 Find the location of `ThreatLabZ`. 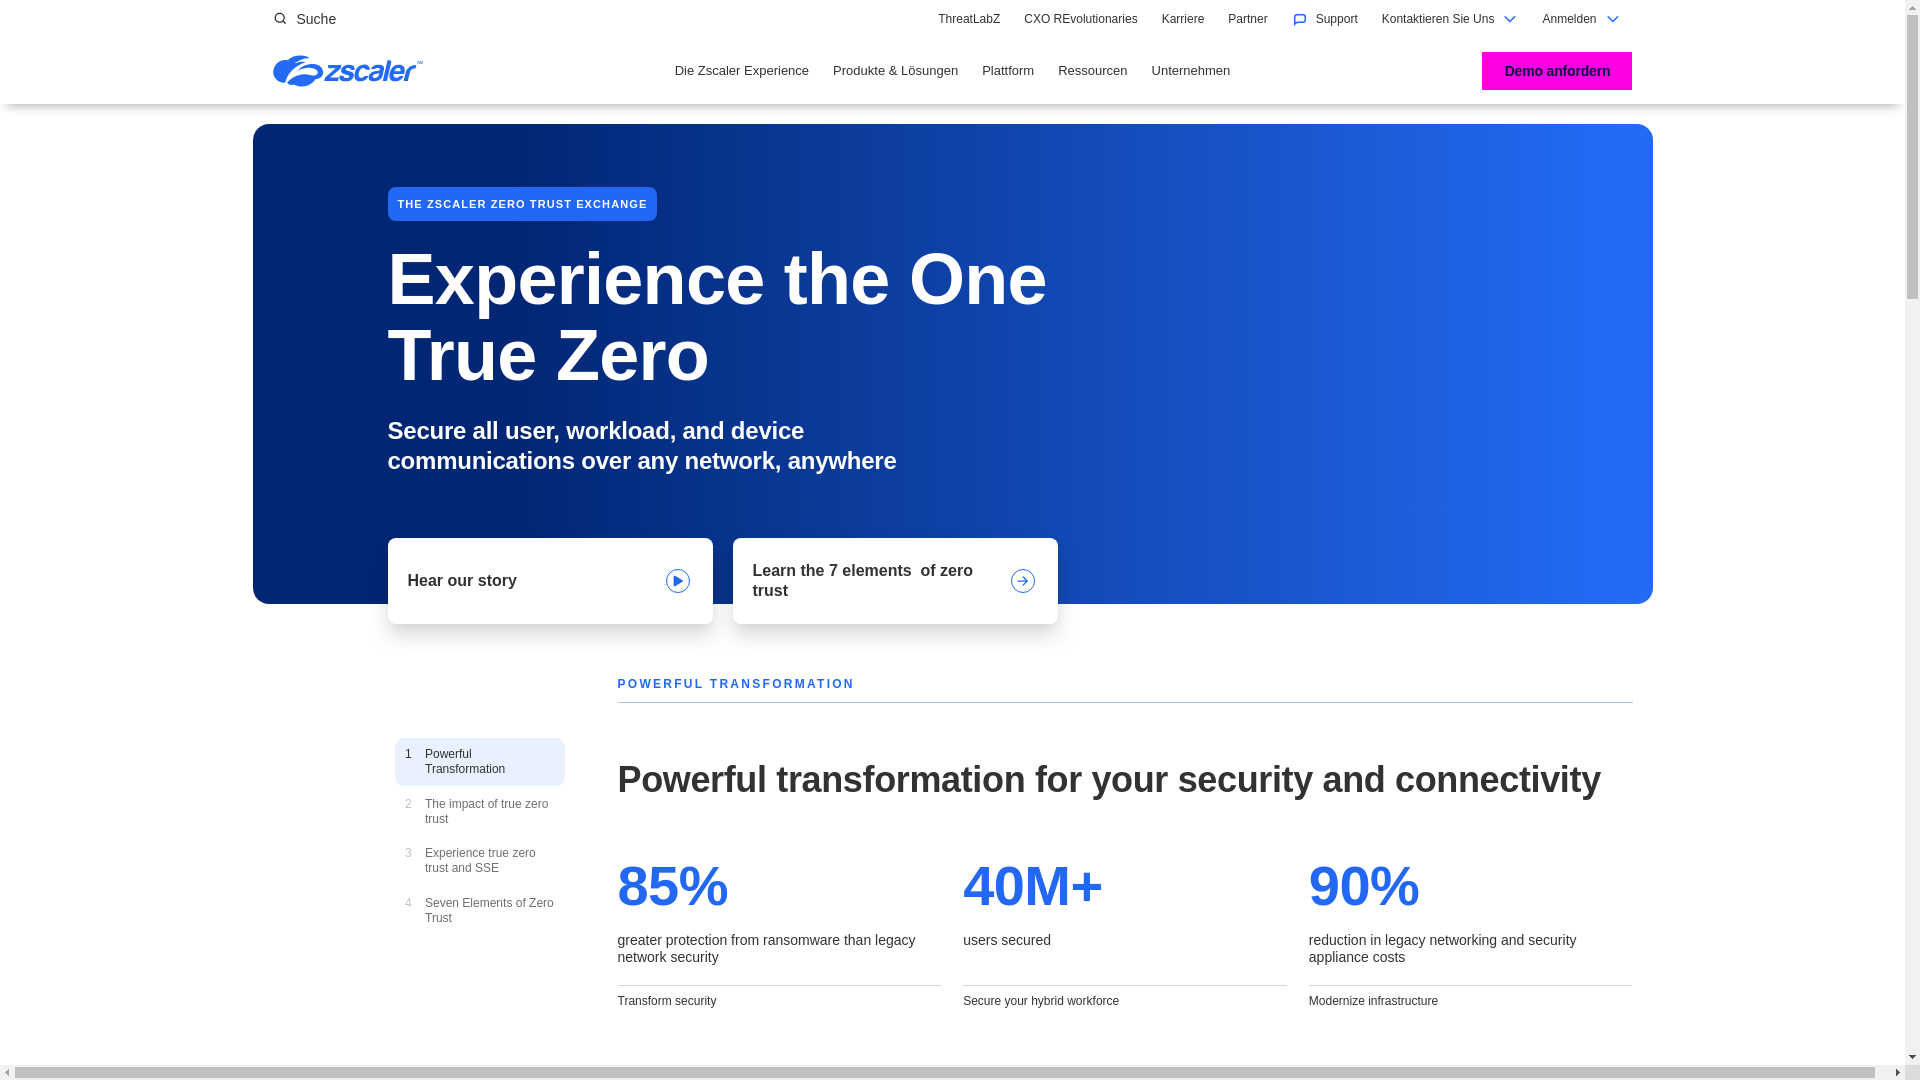

ThreatLabZ is located at coordinates (304, 18).